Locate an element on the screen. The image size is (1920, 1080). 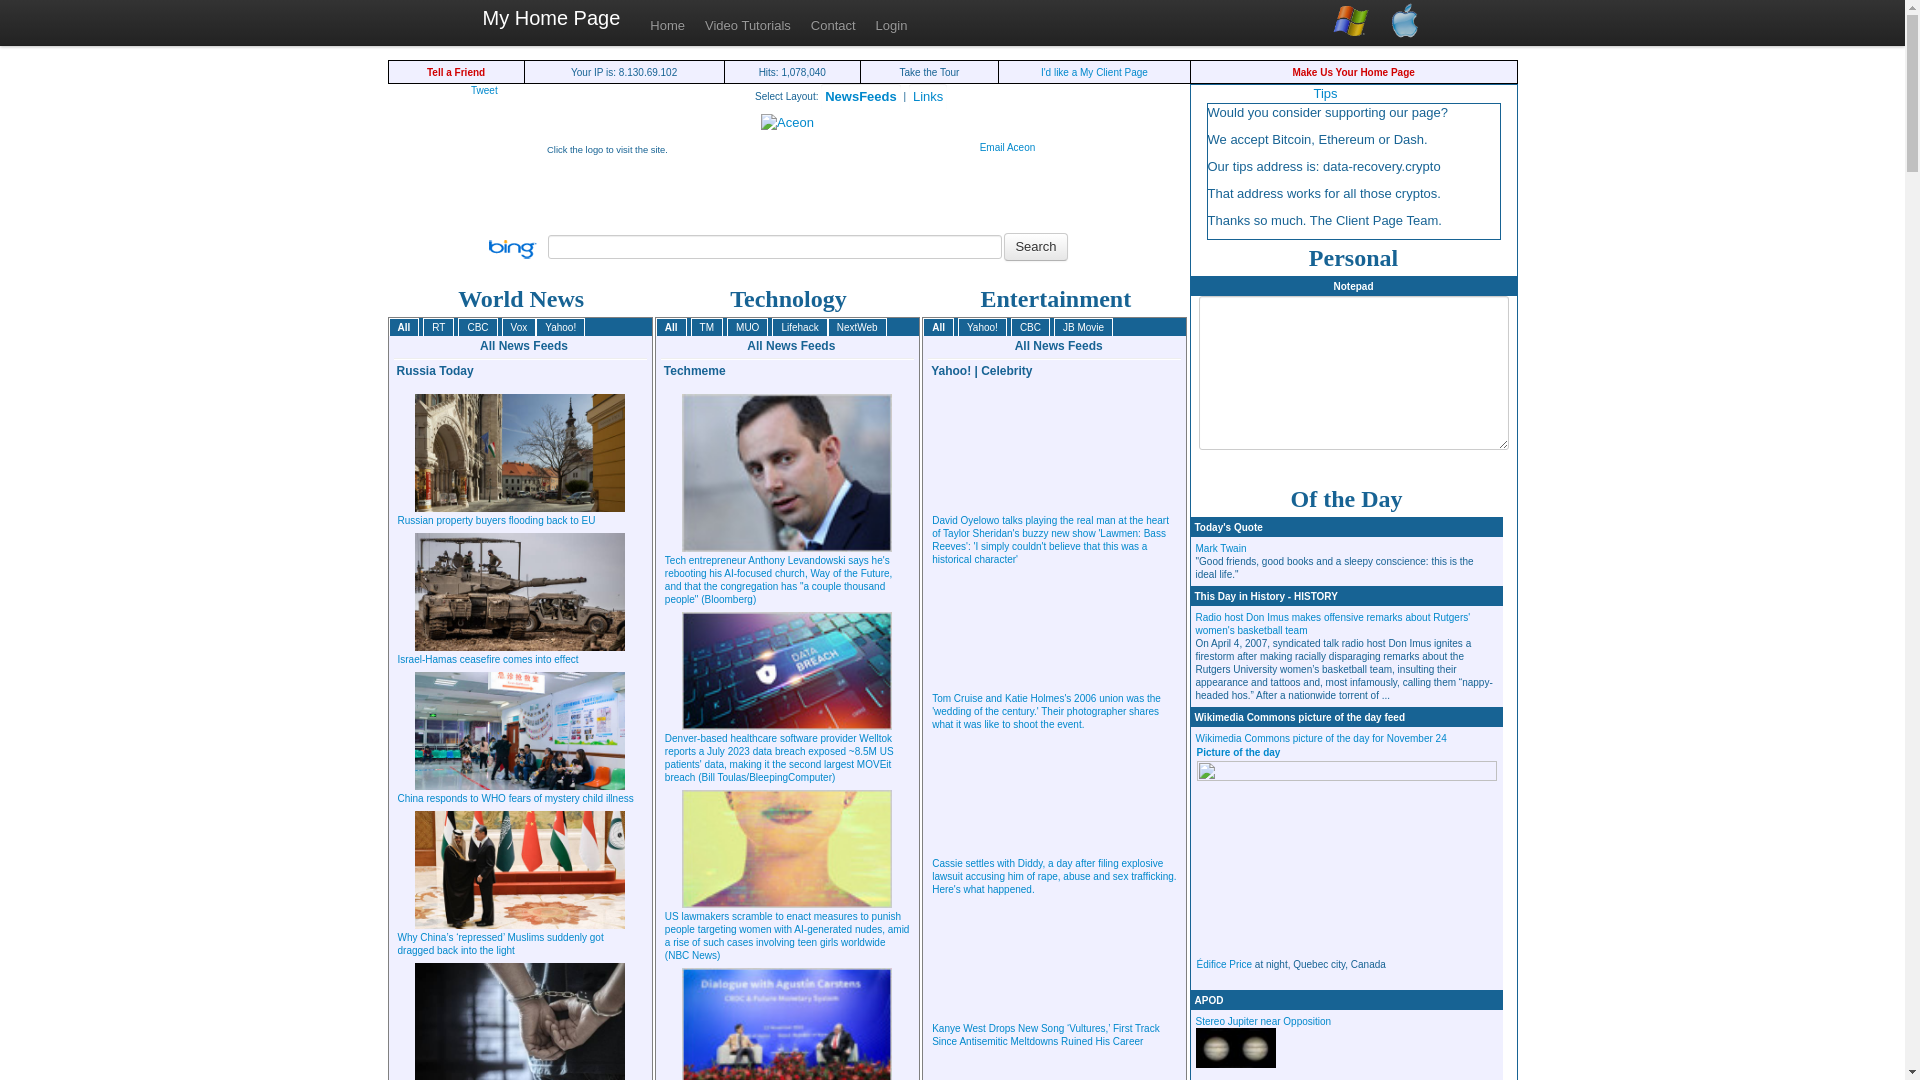
Make Us Your Home Page is located at coordinates (1353, 72).